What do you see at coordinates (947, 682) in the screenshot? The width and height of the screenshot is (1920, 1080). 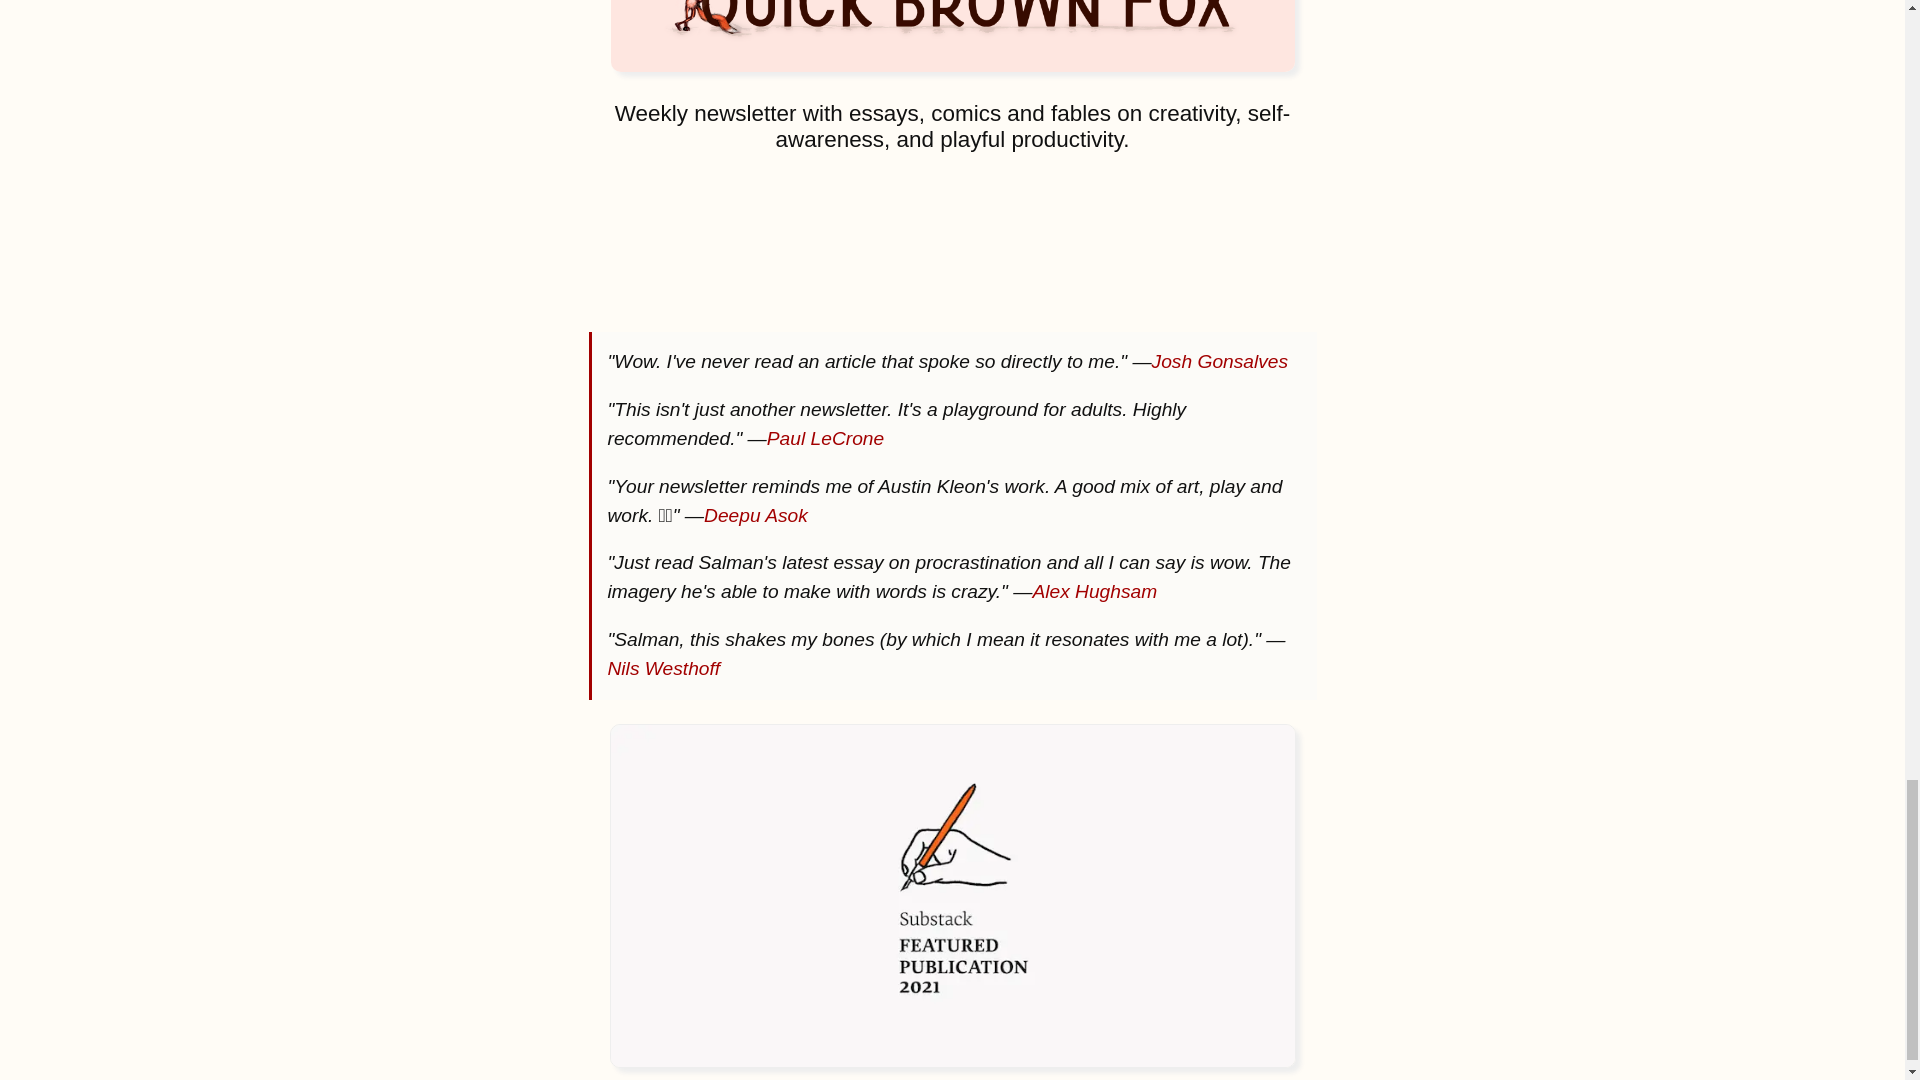 I see `Nils Westhoff on Twitter` at bounding box center [947, 682].